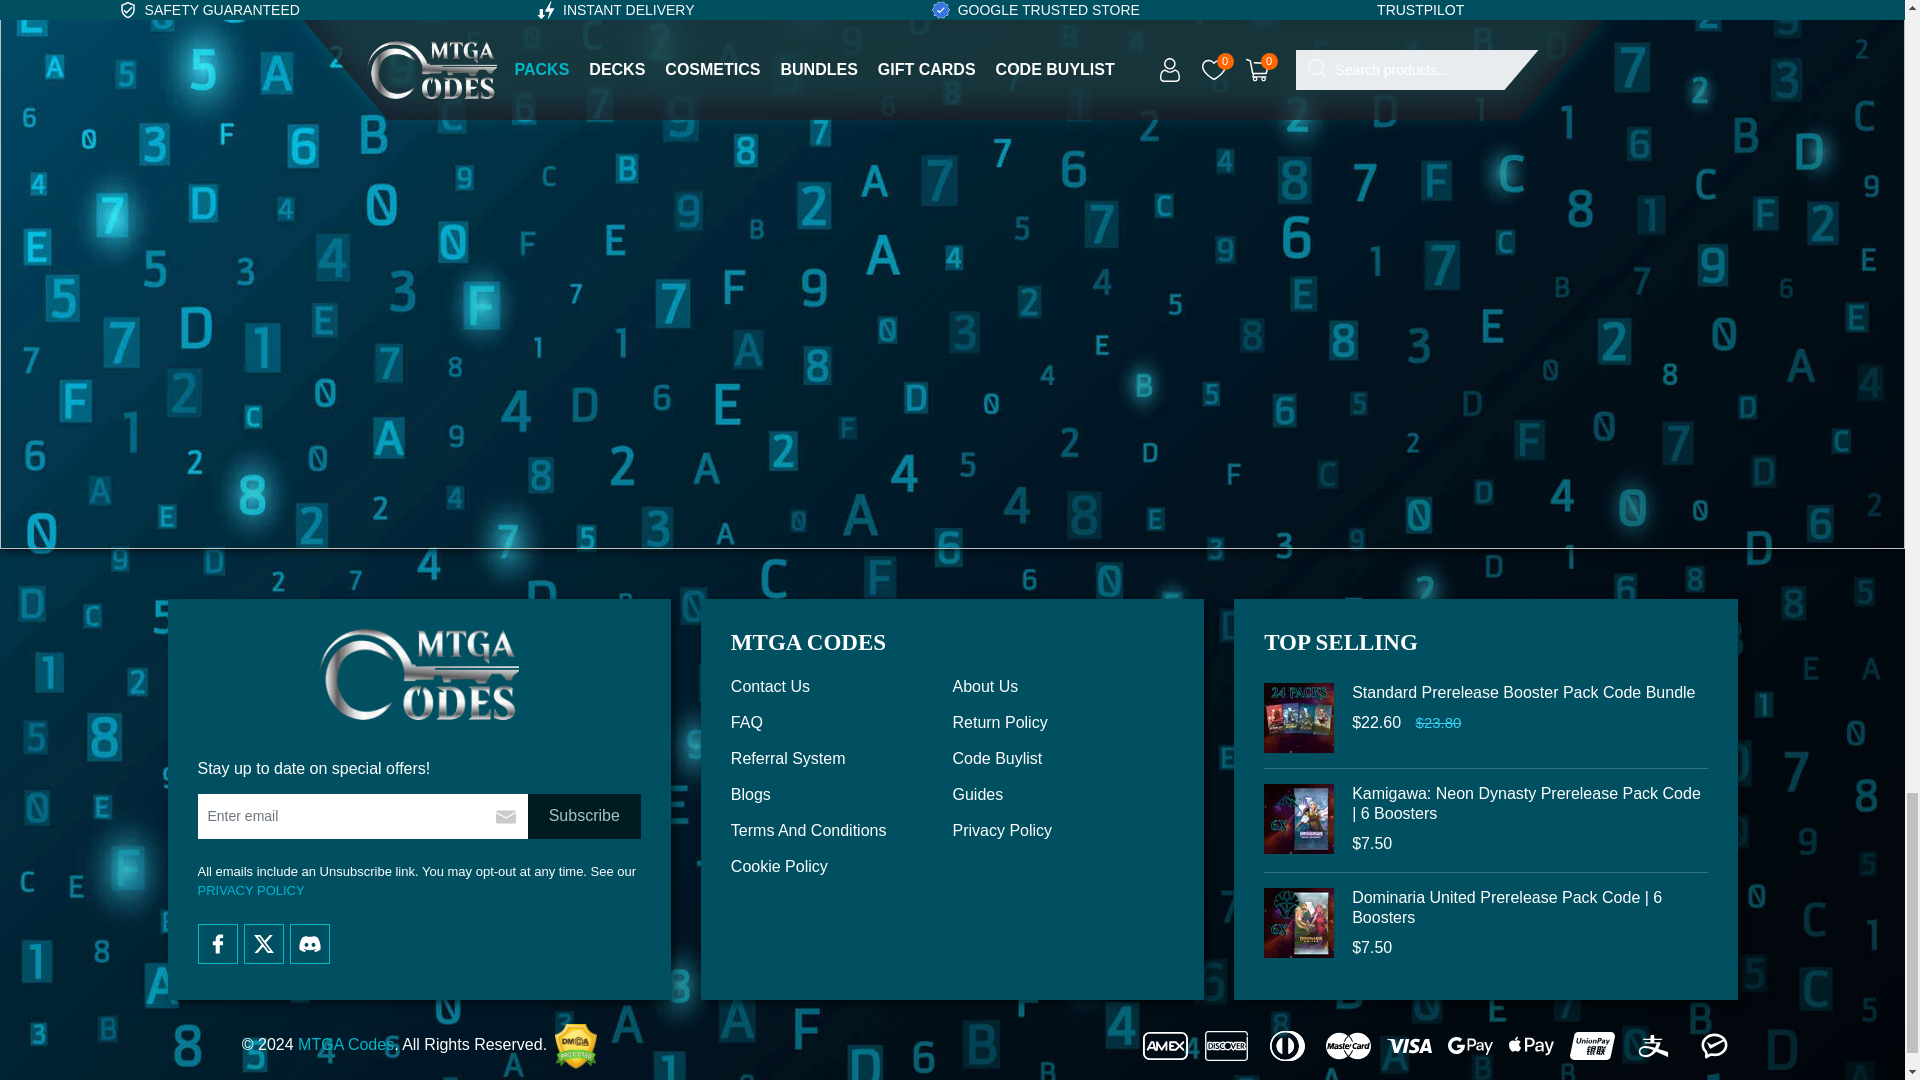  What do you see at coordinates (1409, 1046) in the screenshot?
I see `Visa` at bounding box center [1409, 1046].